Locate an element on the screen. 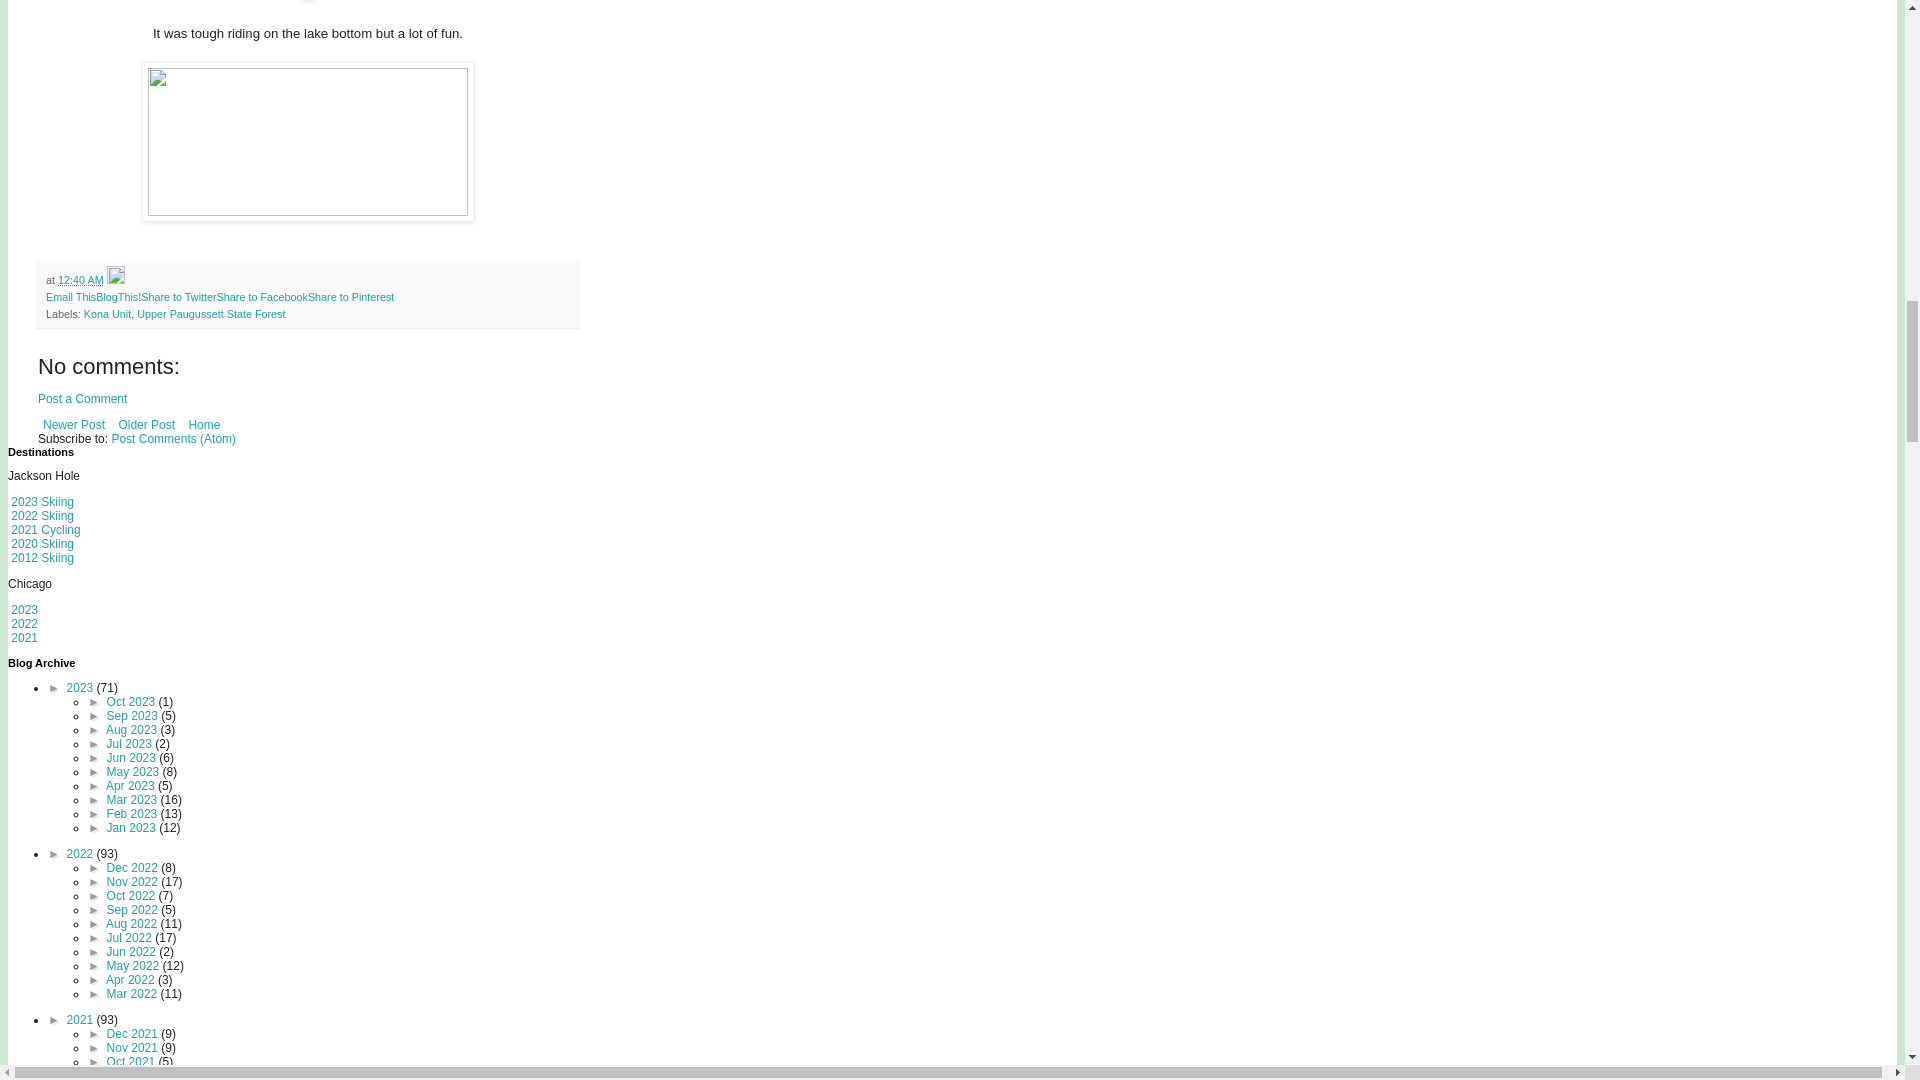 This screenshot has width=1920, height=1080. Email This is located at coordinates (71, 296).